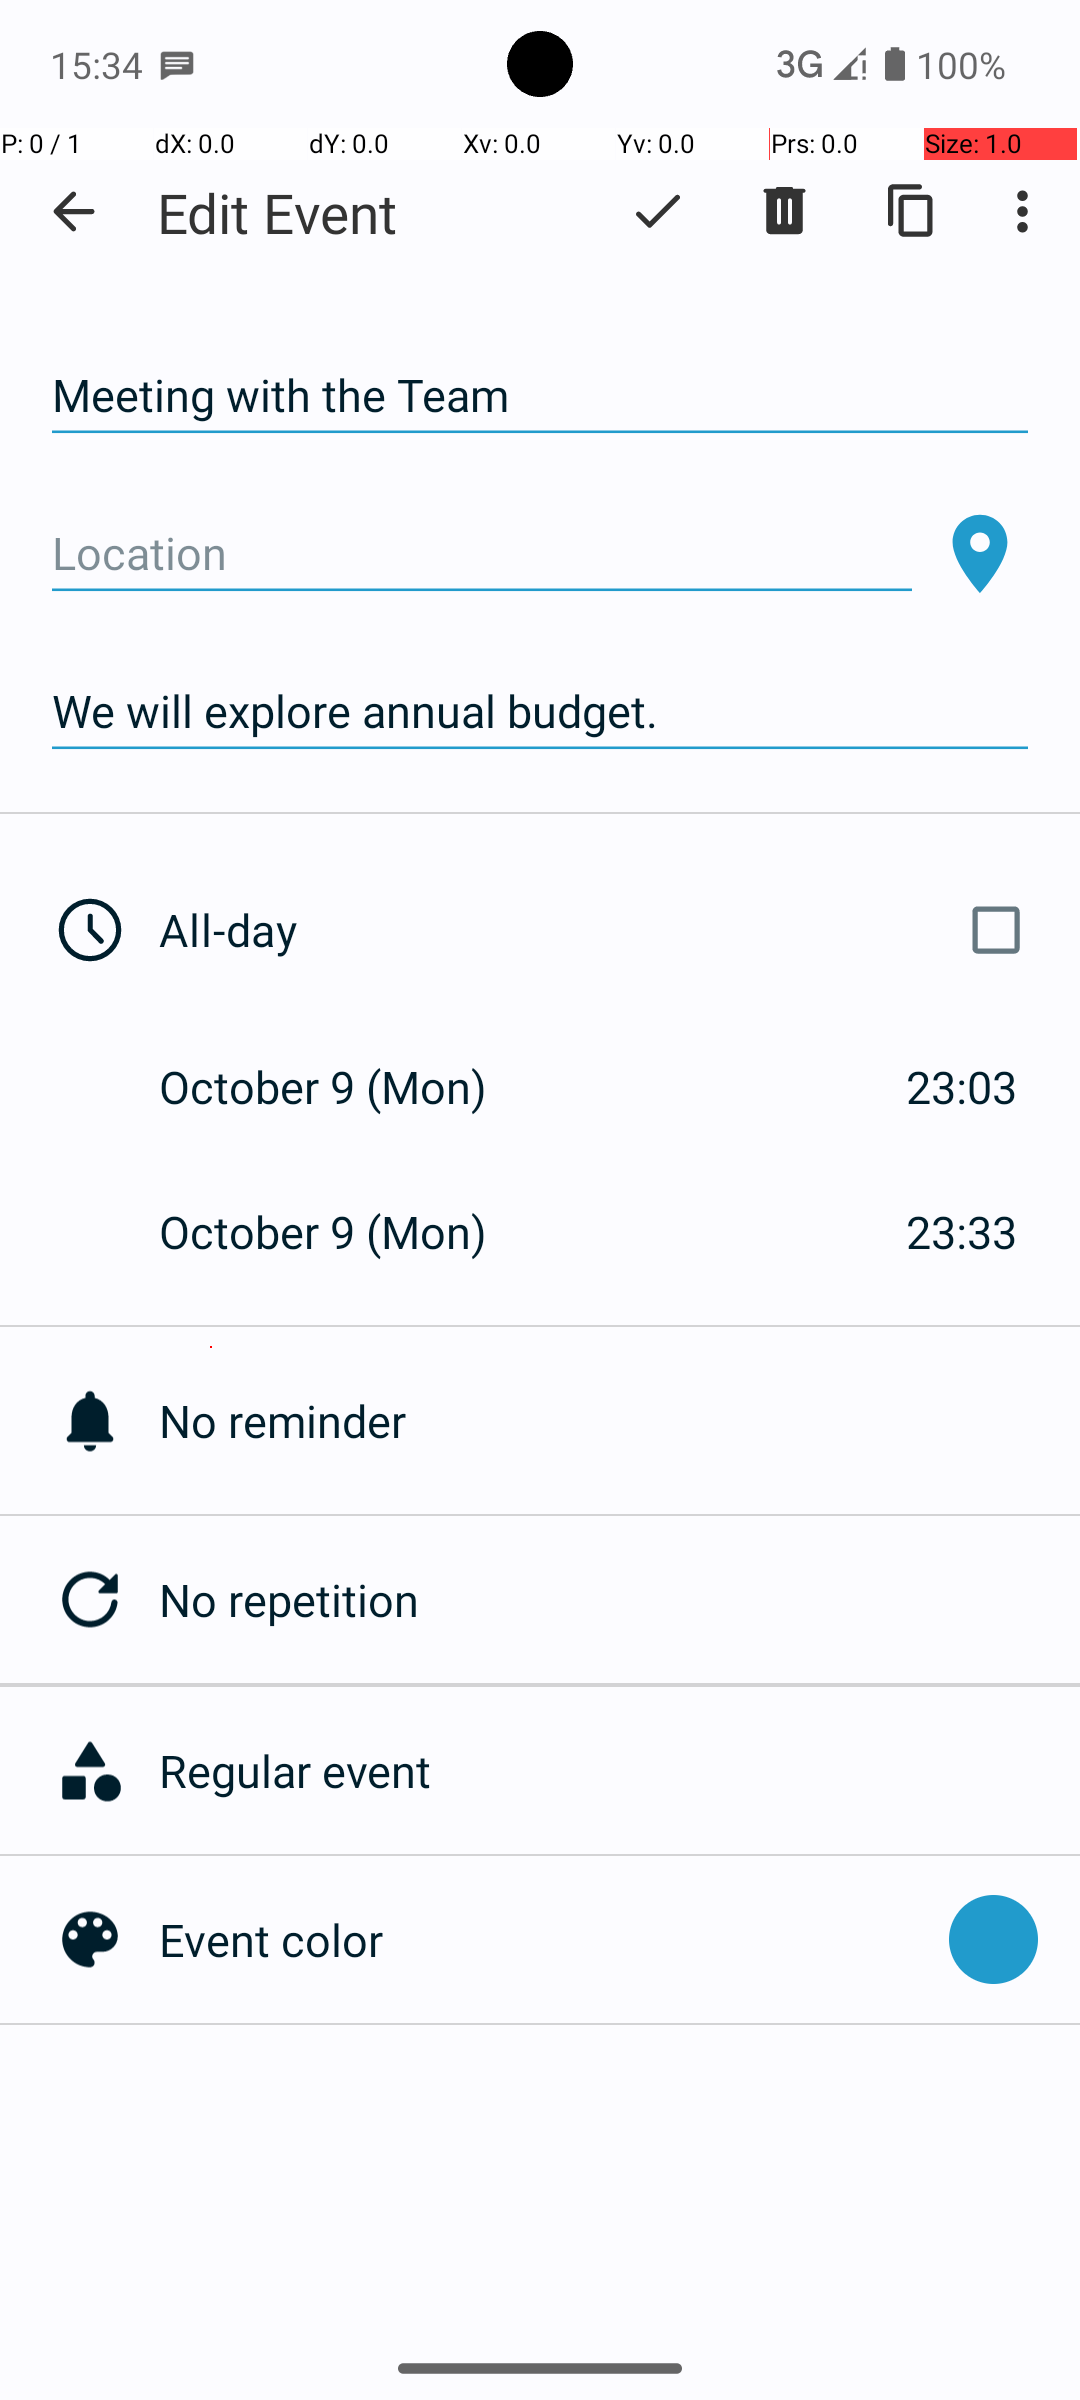 The image size is (1080, 2400). Describe the element at coordinates (540, 712) in the screenshot. I see `We will explore annual budget.` at that location.